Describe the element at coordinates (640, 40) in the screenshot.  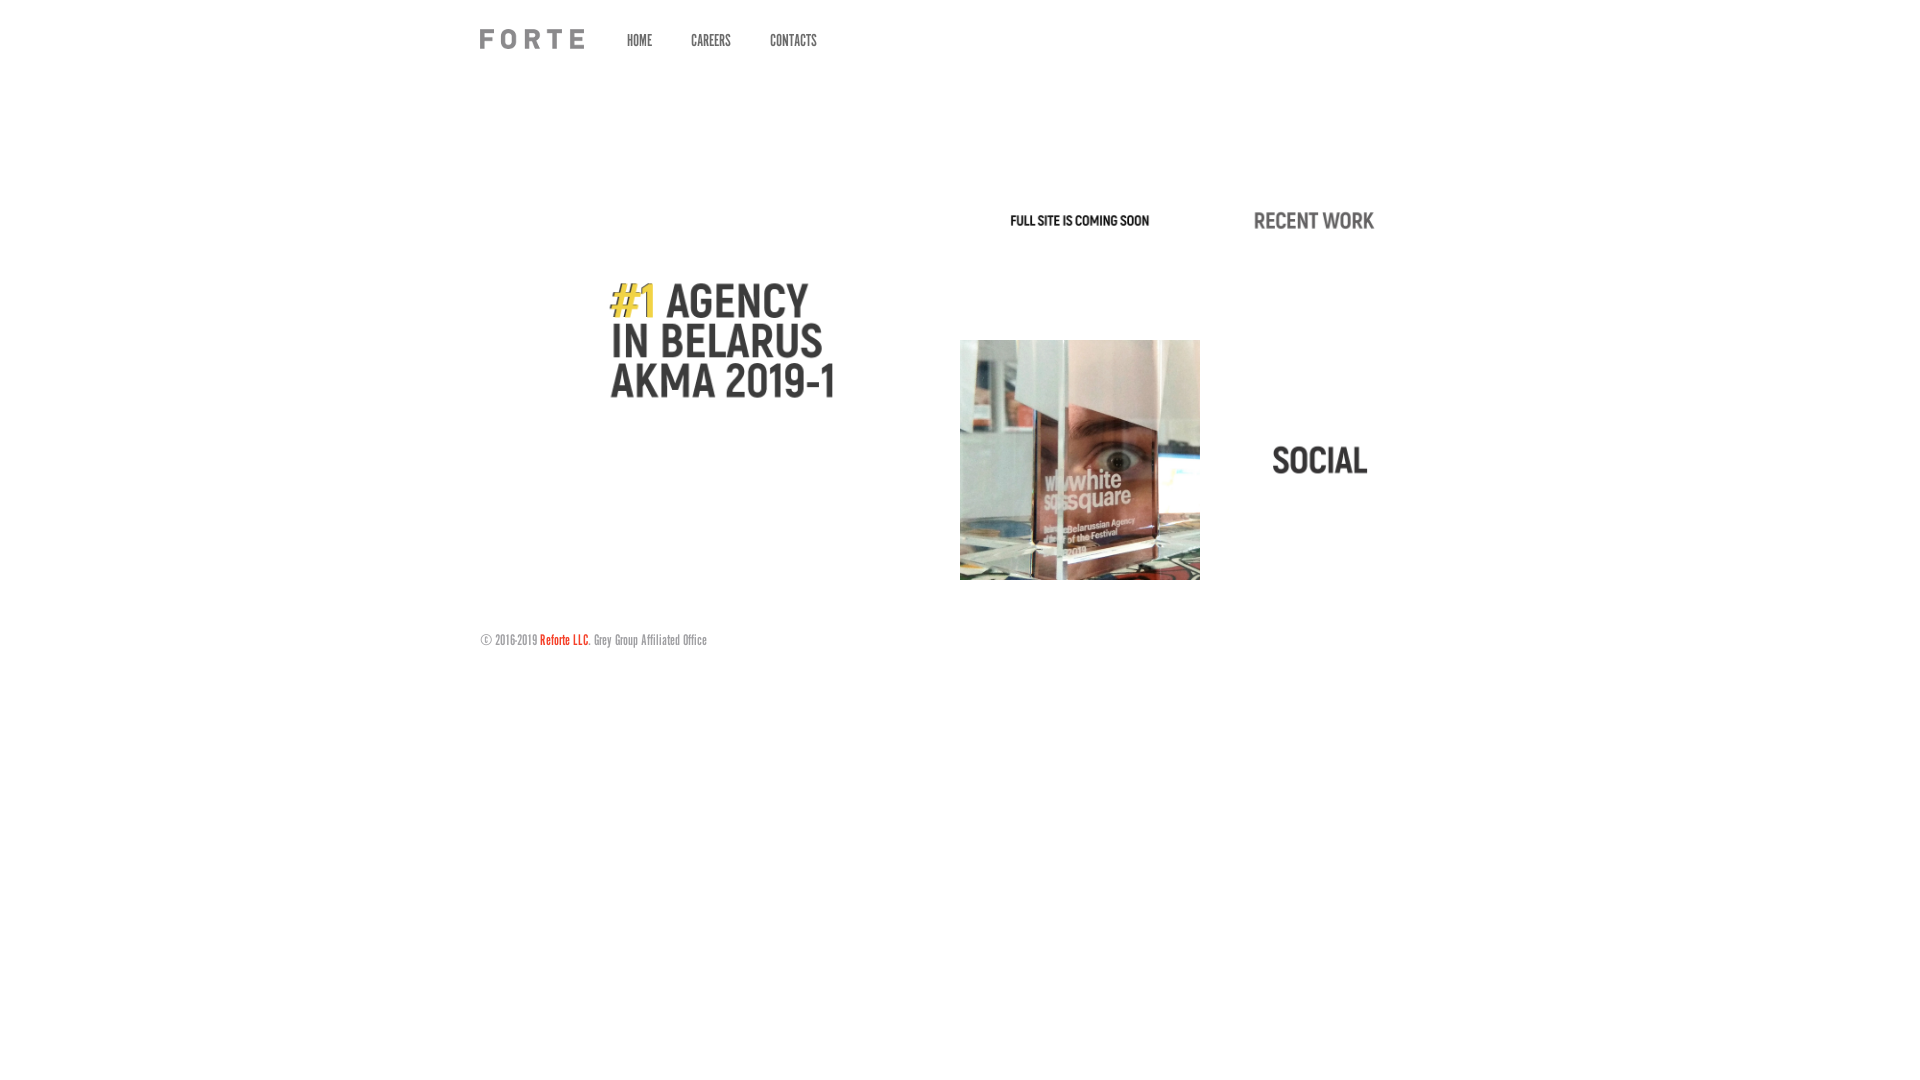
I see `HOME` at that location.